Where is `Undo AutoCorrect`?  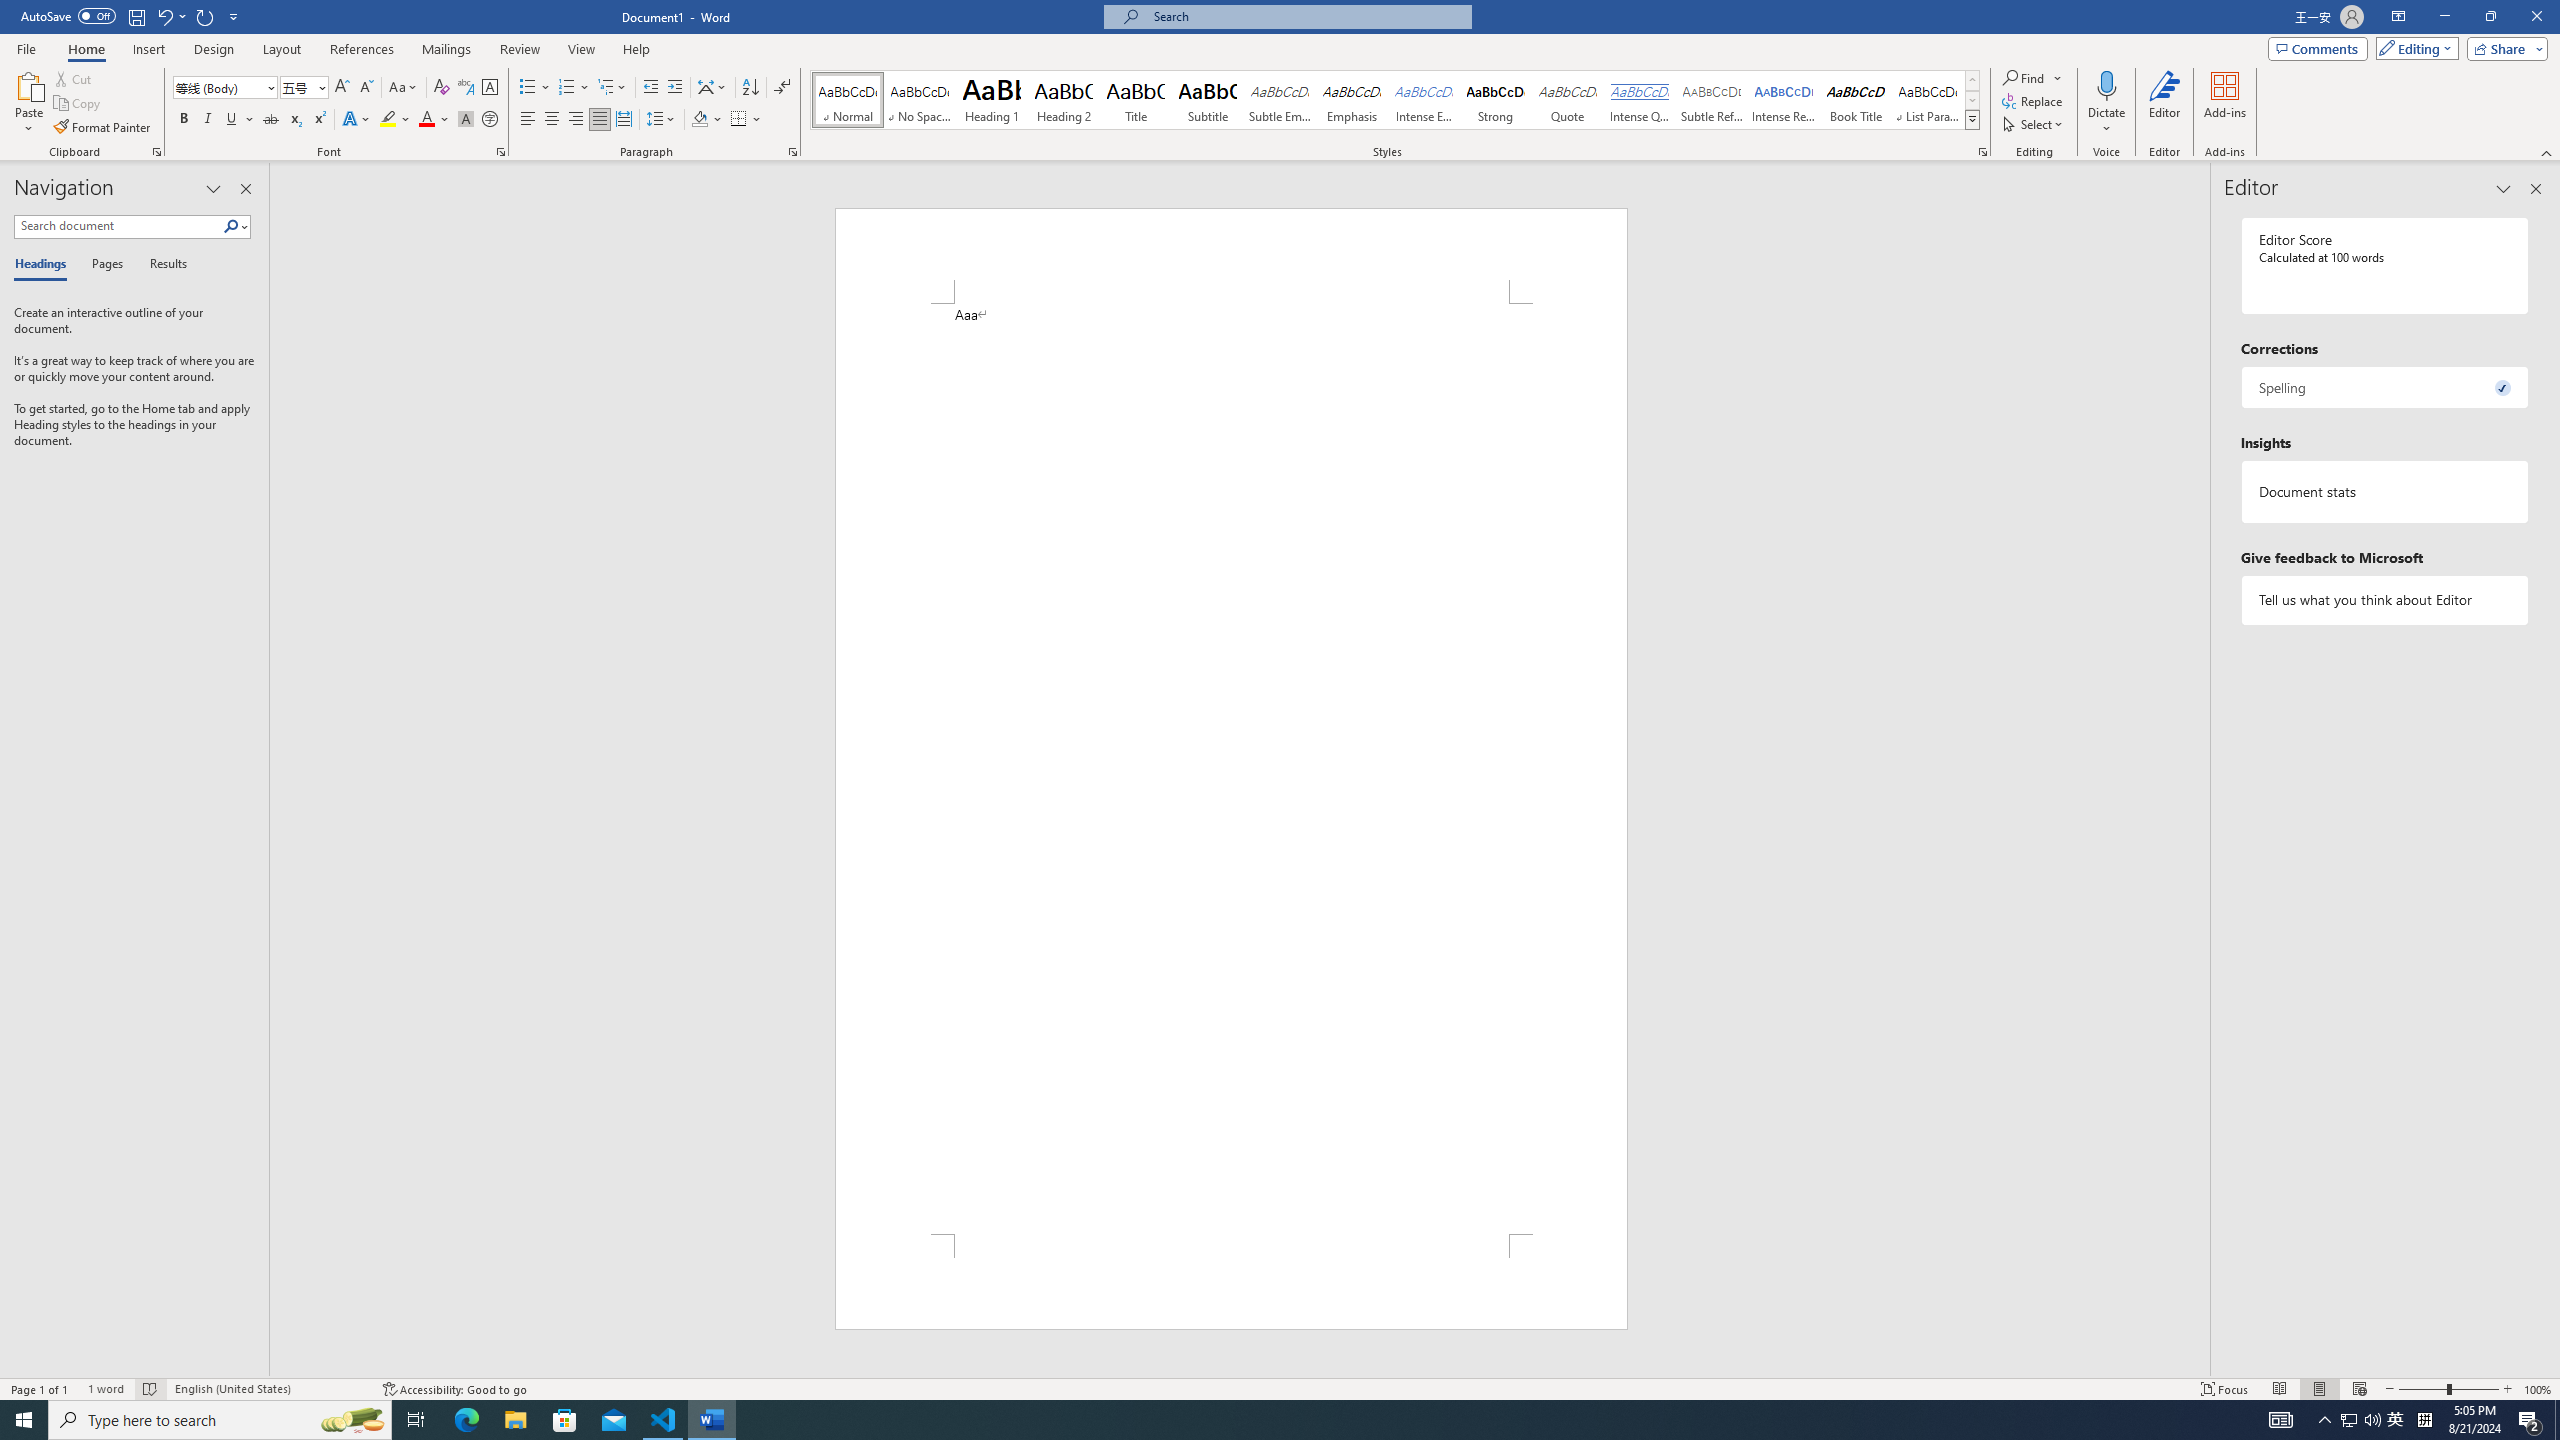 Undo AutoCorrect is located at coordinates (164, 16).